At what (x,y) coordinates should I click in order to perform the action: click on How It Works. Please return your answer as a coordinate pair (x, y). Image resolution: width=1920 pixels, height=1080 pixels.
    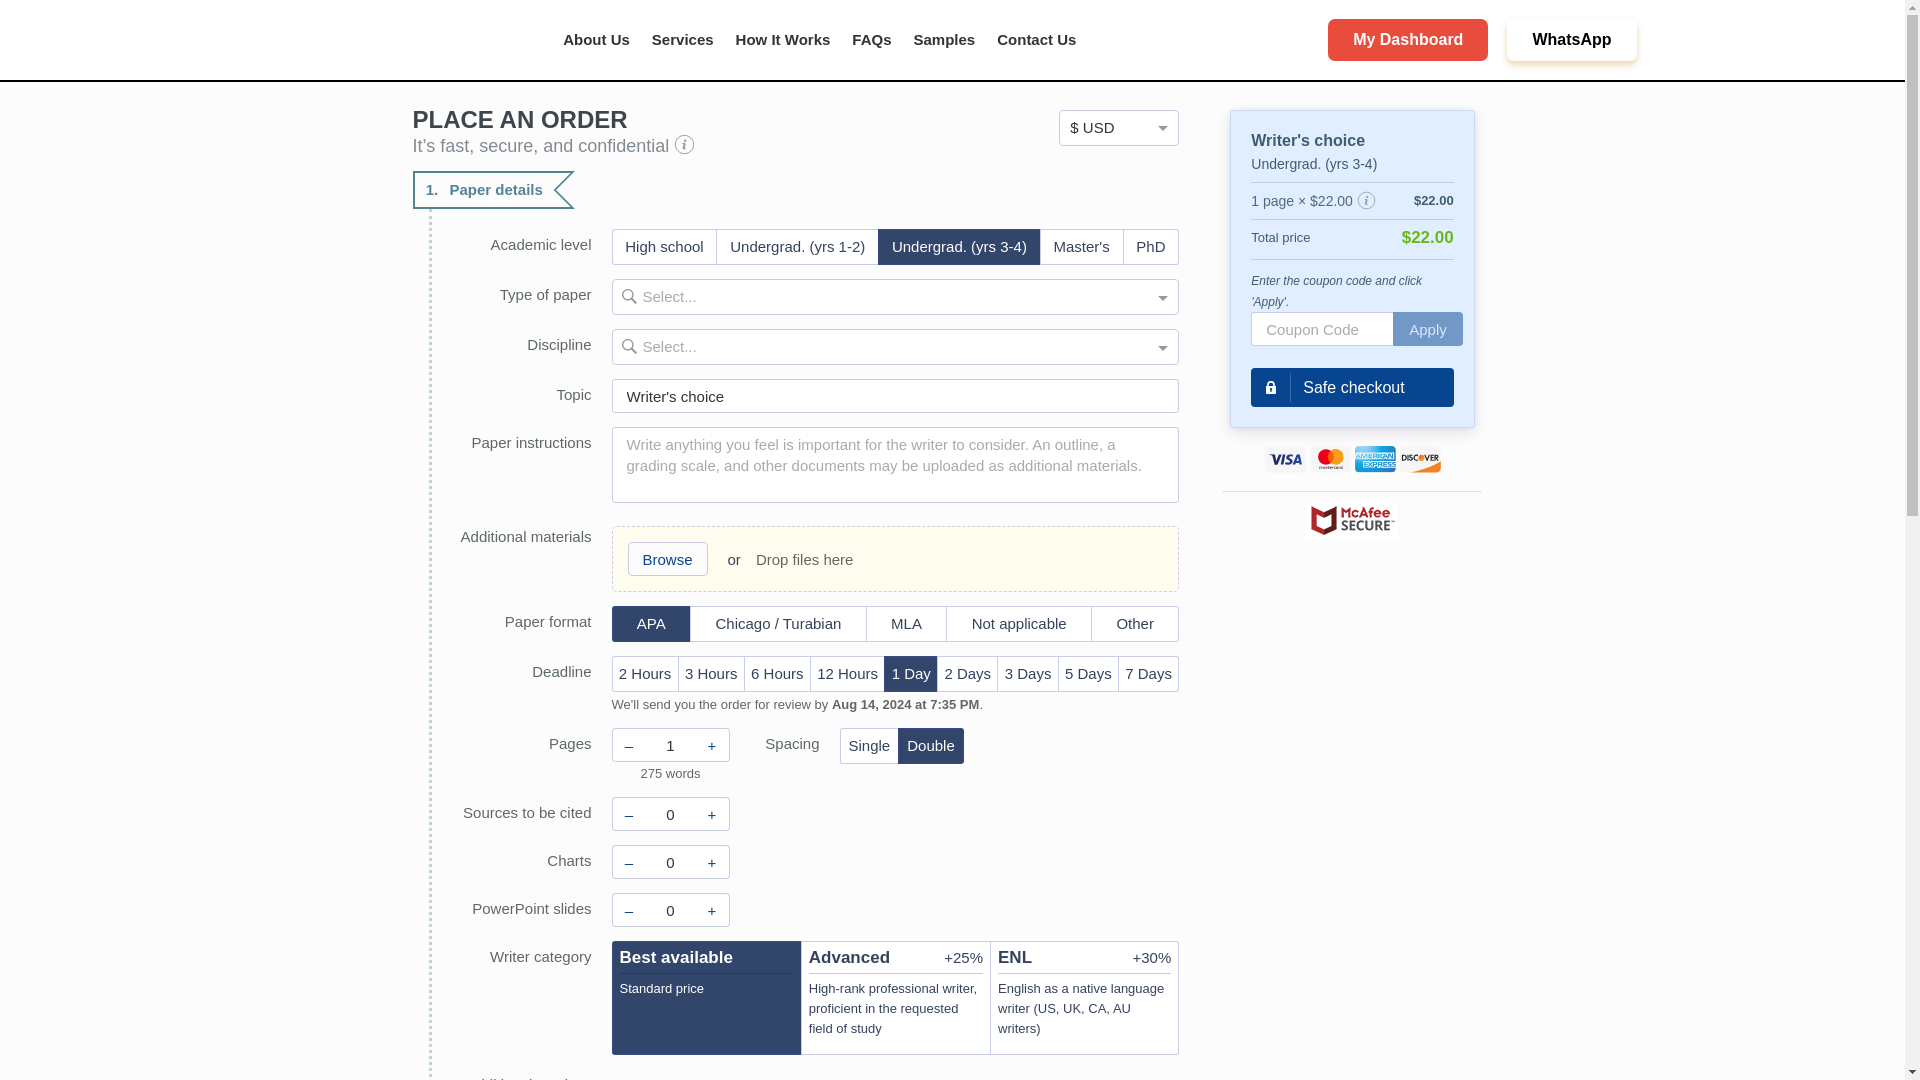
    Looking at the image, I should click on (783, 40).